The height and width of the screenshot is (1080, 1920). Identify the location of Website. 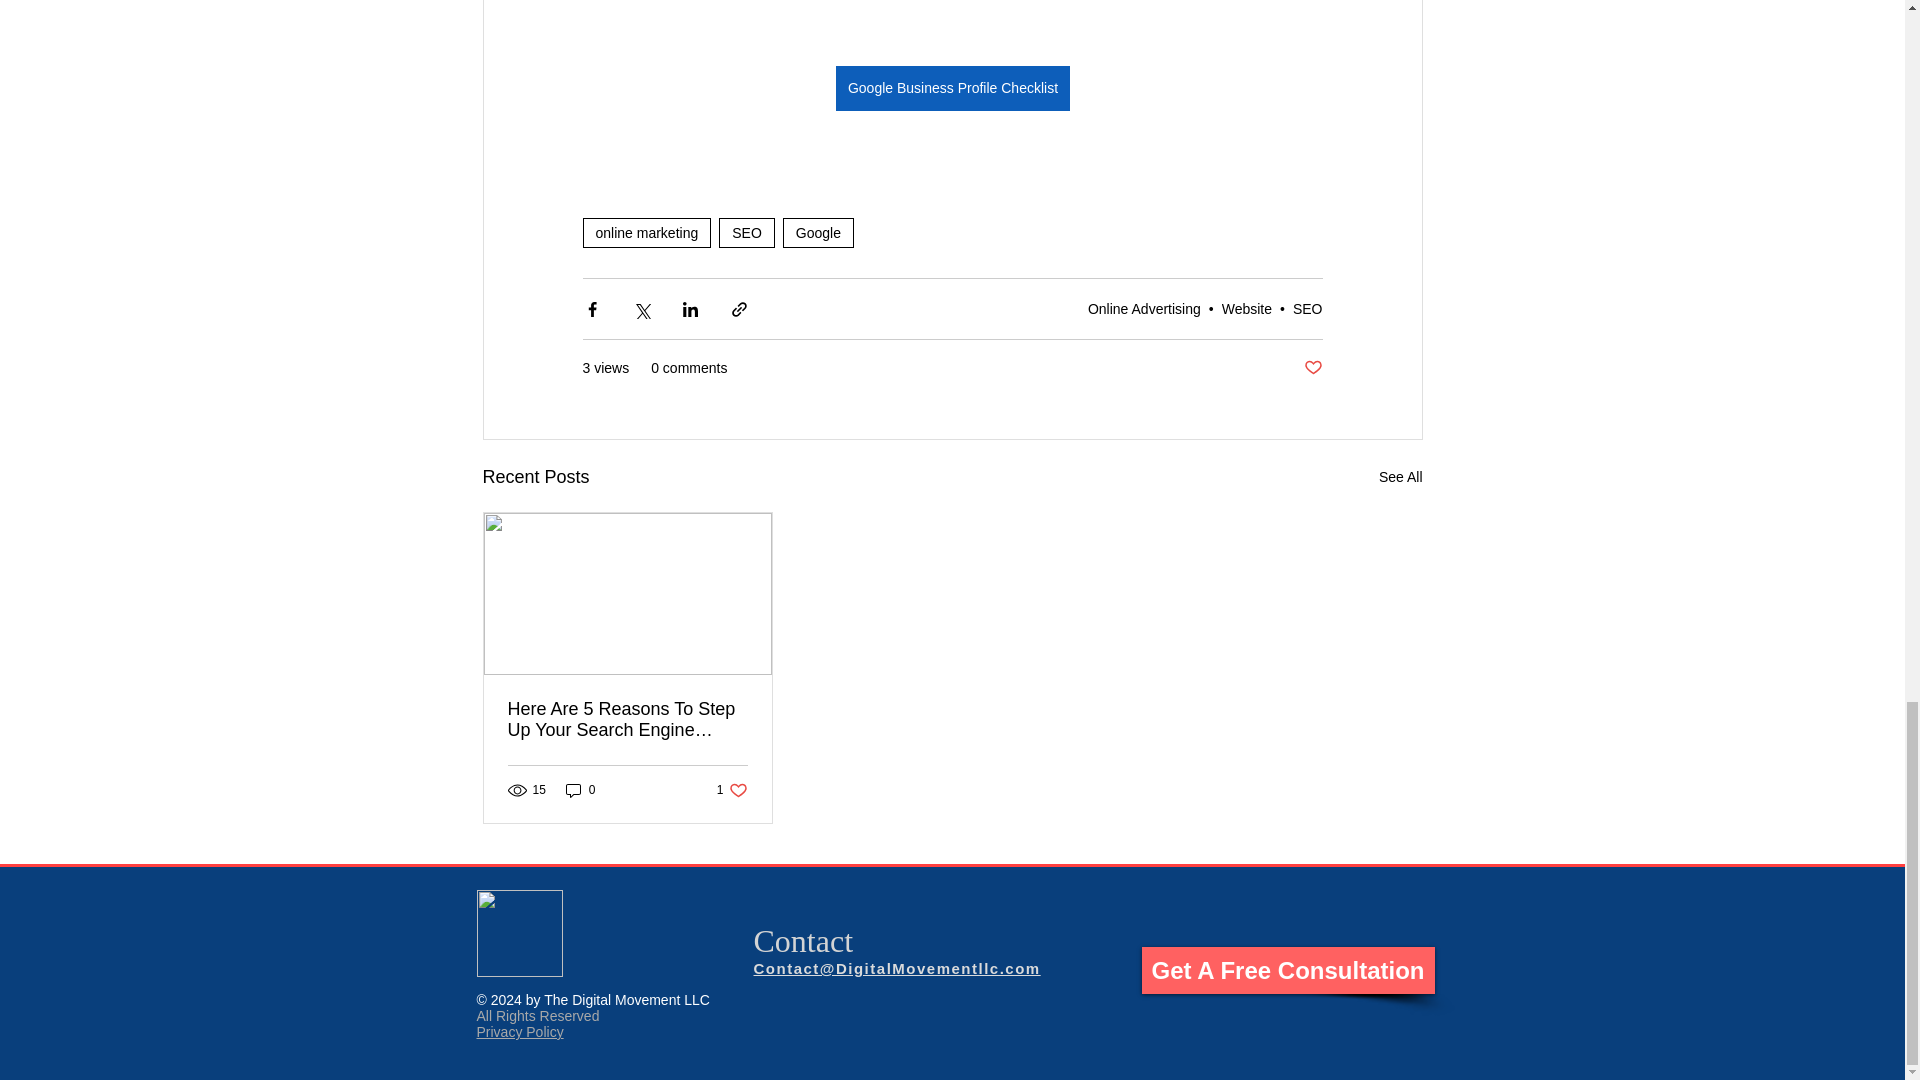
(1246, 308).